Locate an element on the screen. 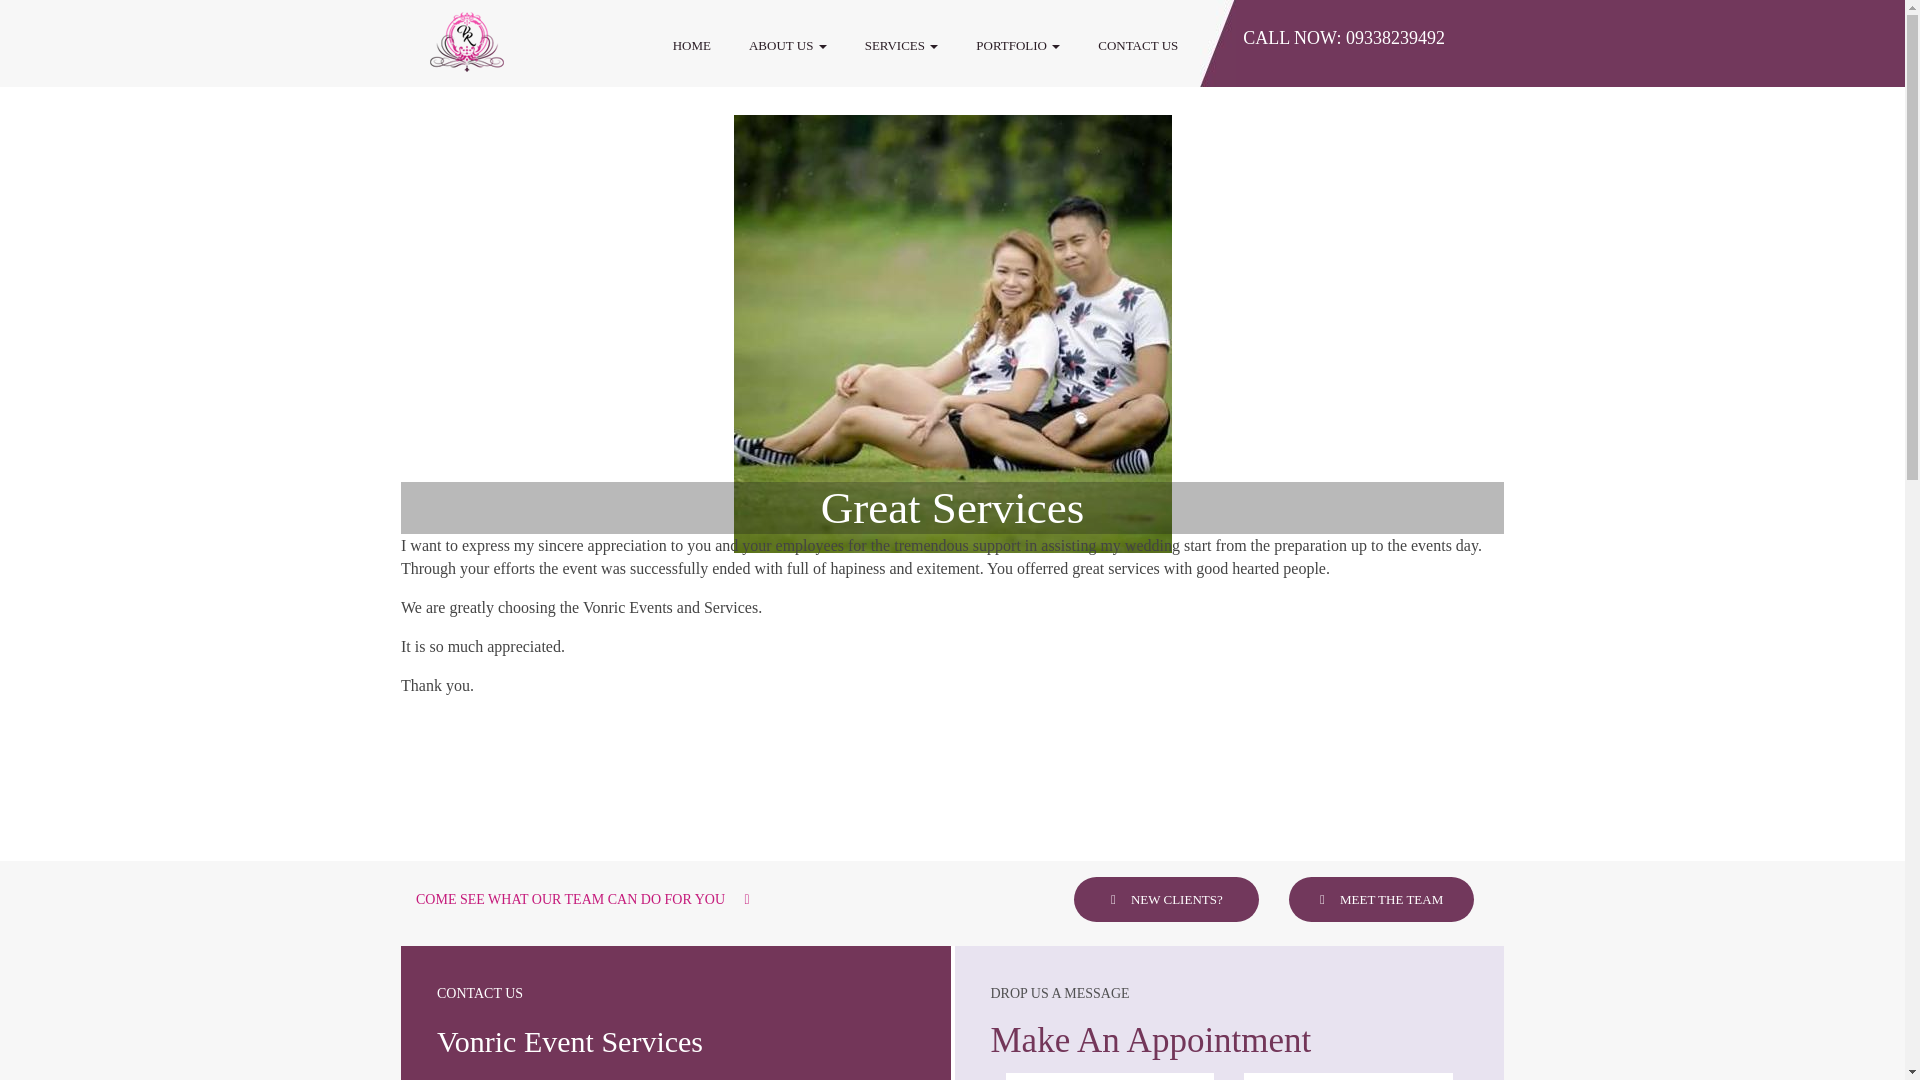 The height and width of the screenshot is (1080, 1920). PORTFOLIO is located at coordinates (1018, 45).